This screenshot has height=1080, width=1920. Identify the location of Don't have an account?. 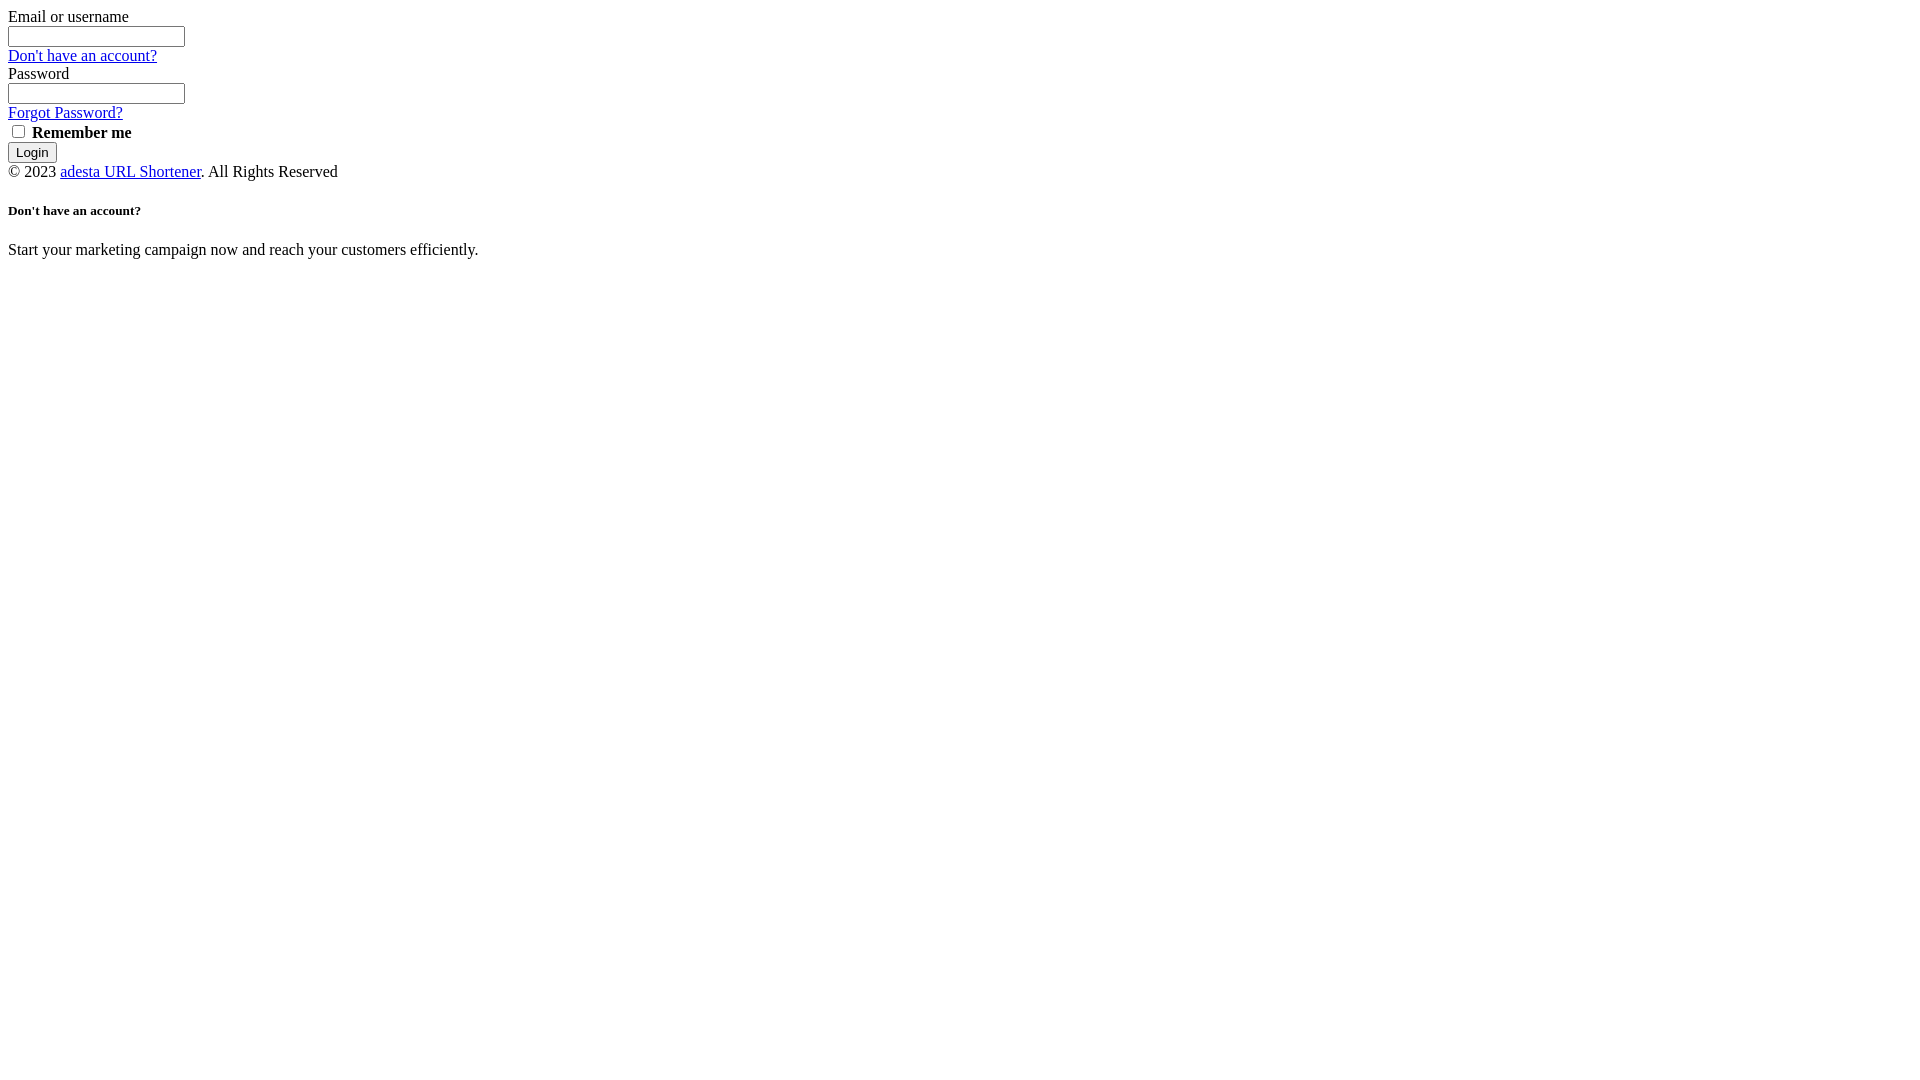
(82, 56).